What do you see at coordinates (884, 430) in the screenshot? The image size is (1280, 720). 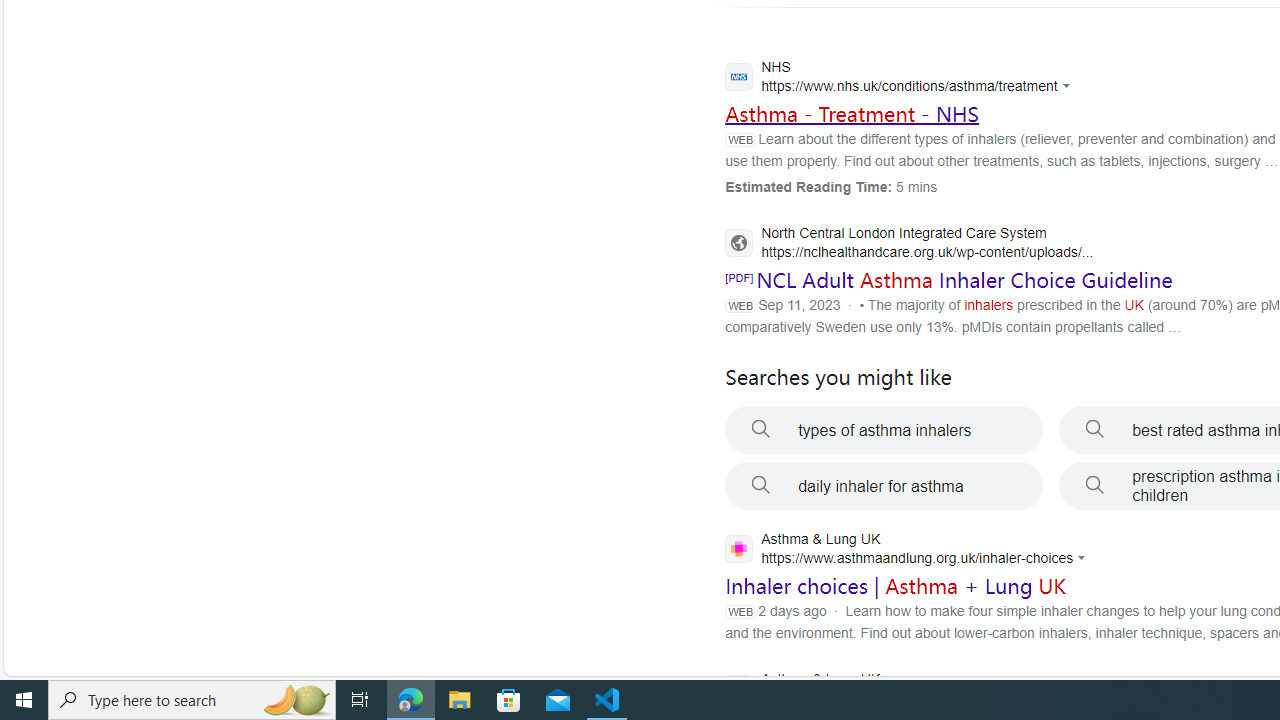 I see `types of asthma inhalers` at bounding box center [884, 430].